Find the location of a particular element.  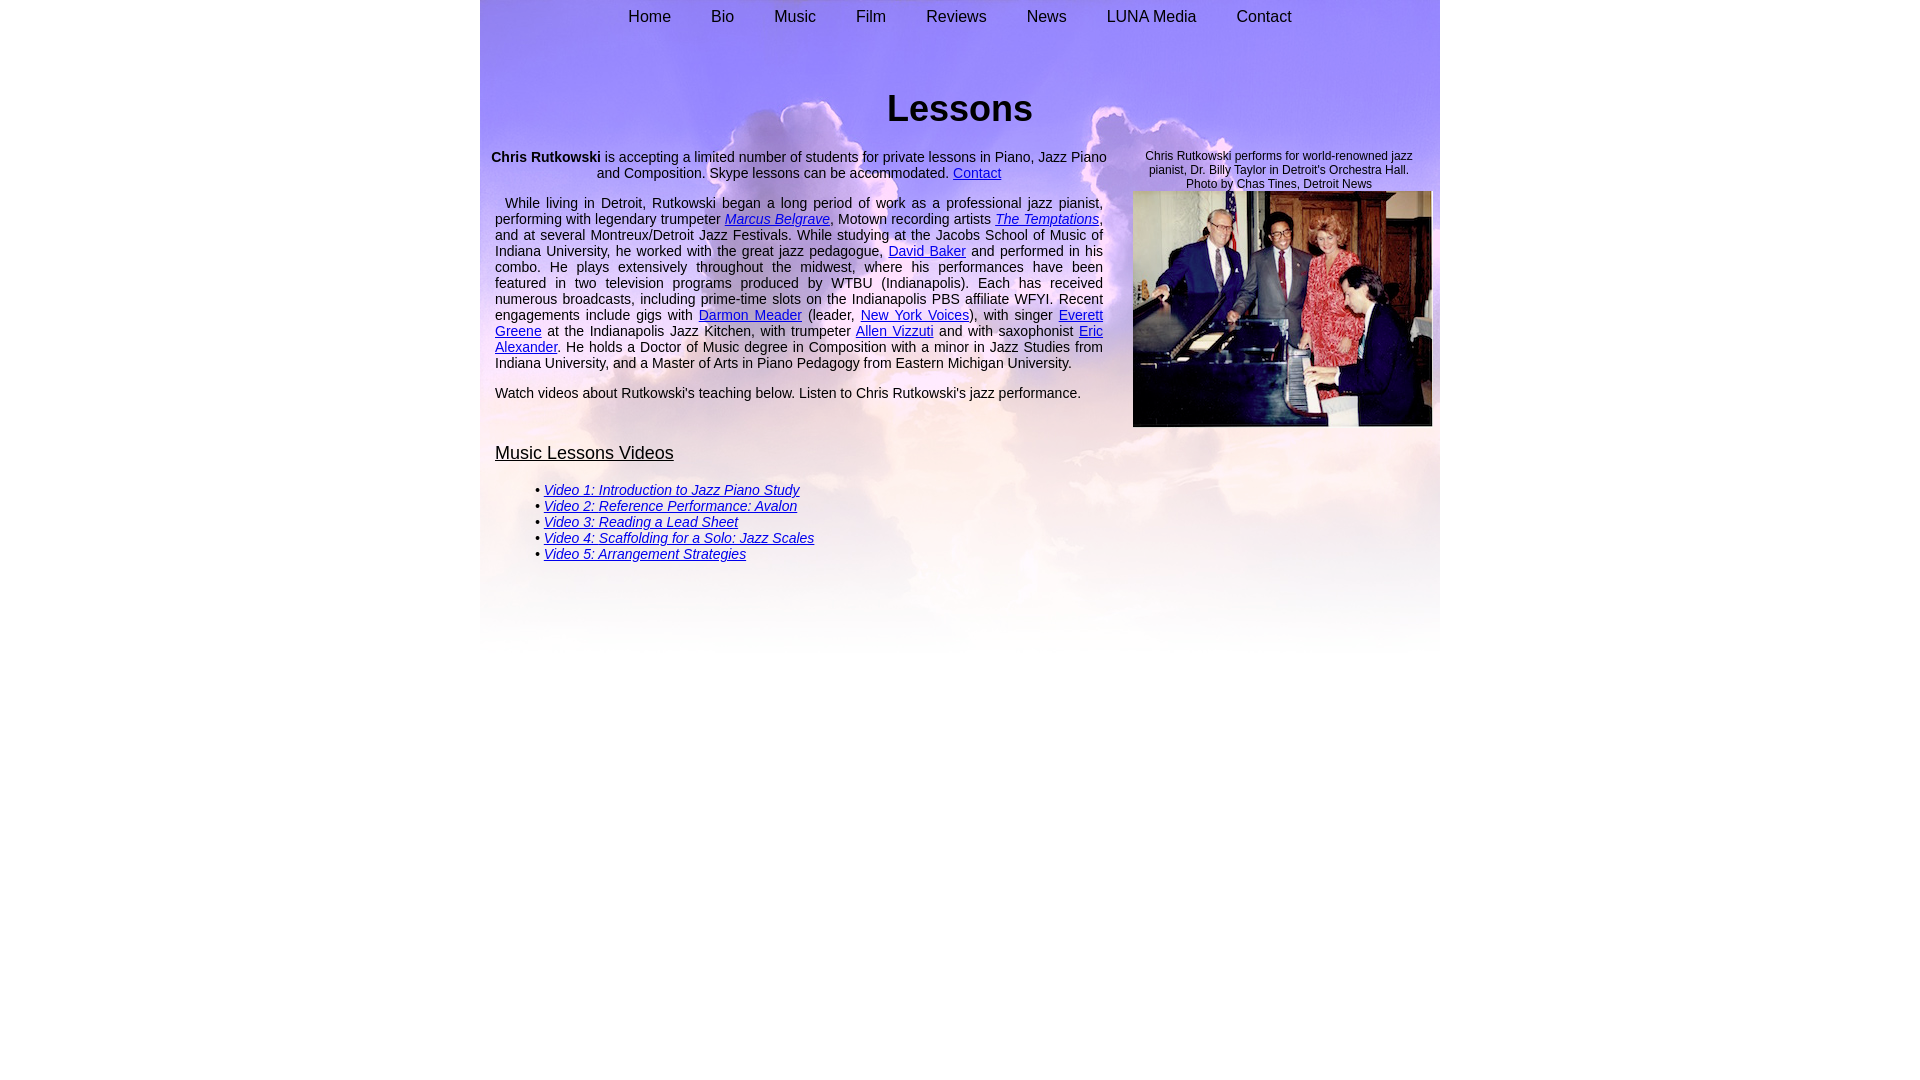

The Temptations is located at coordinates (1046, 218).